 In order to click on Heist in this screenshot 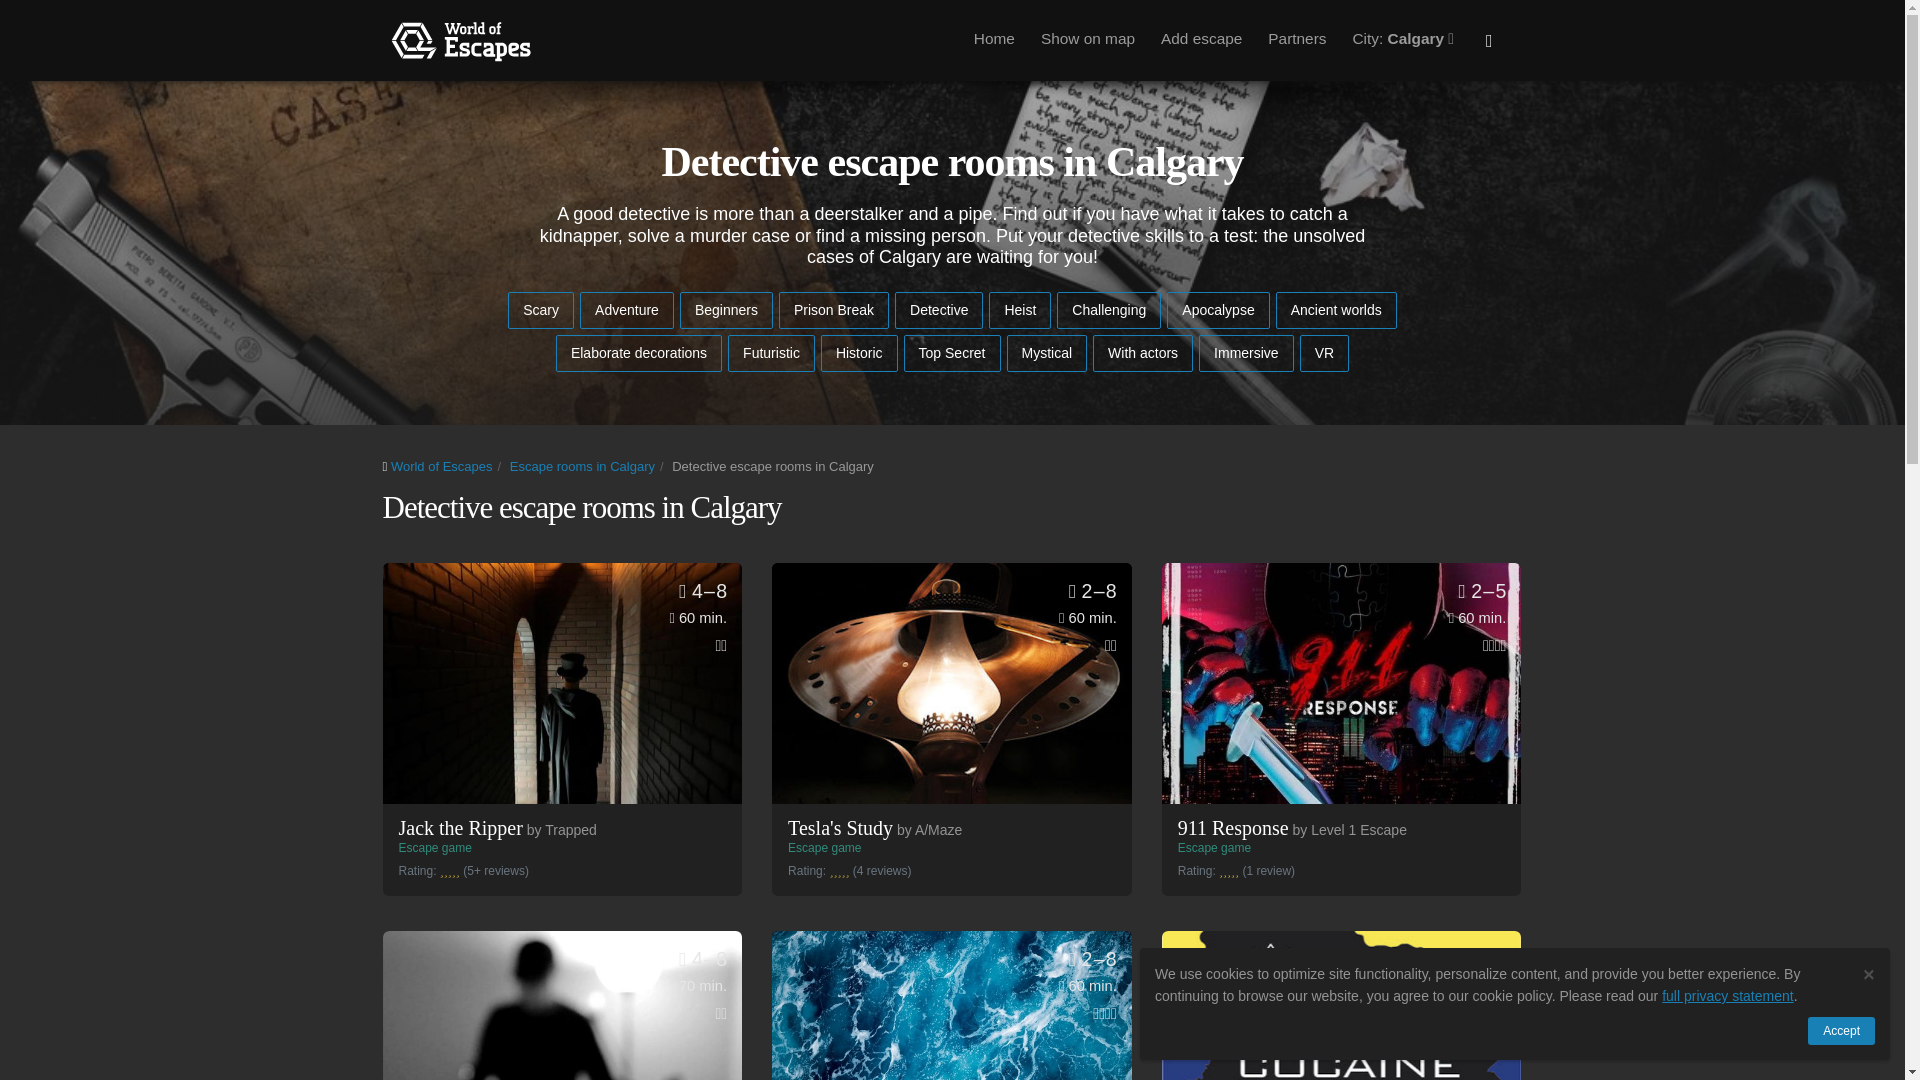, I will do `click(1019, 310)`.